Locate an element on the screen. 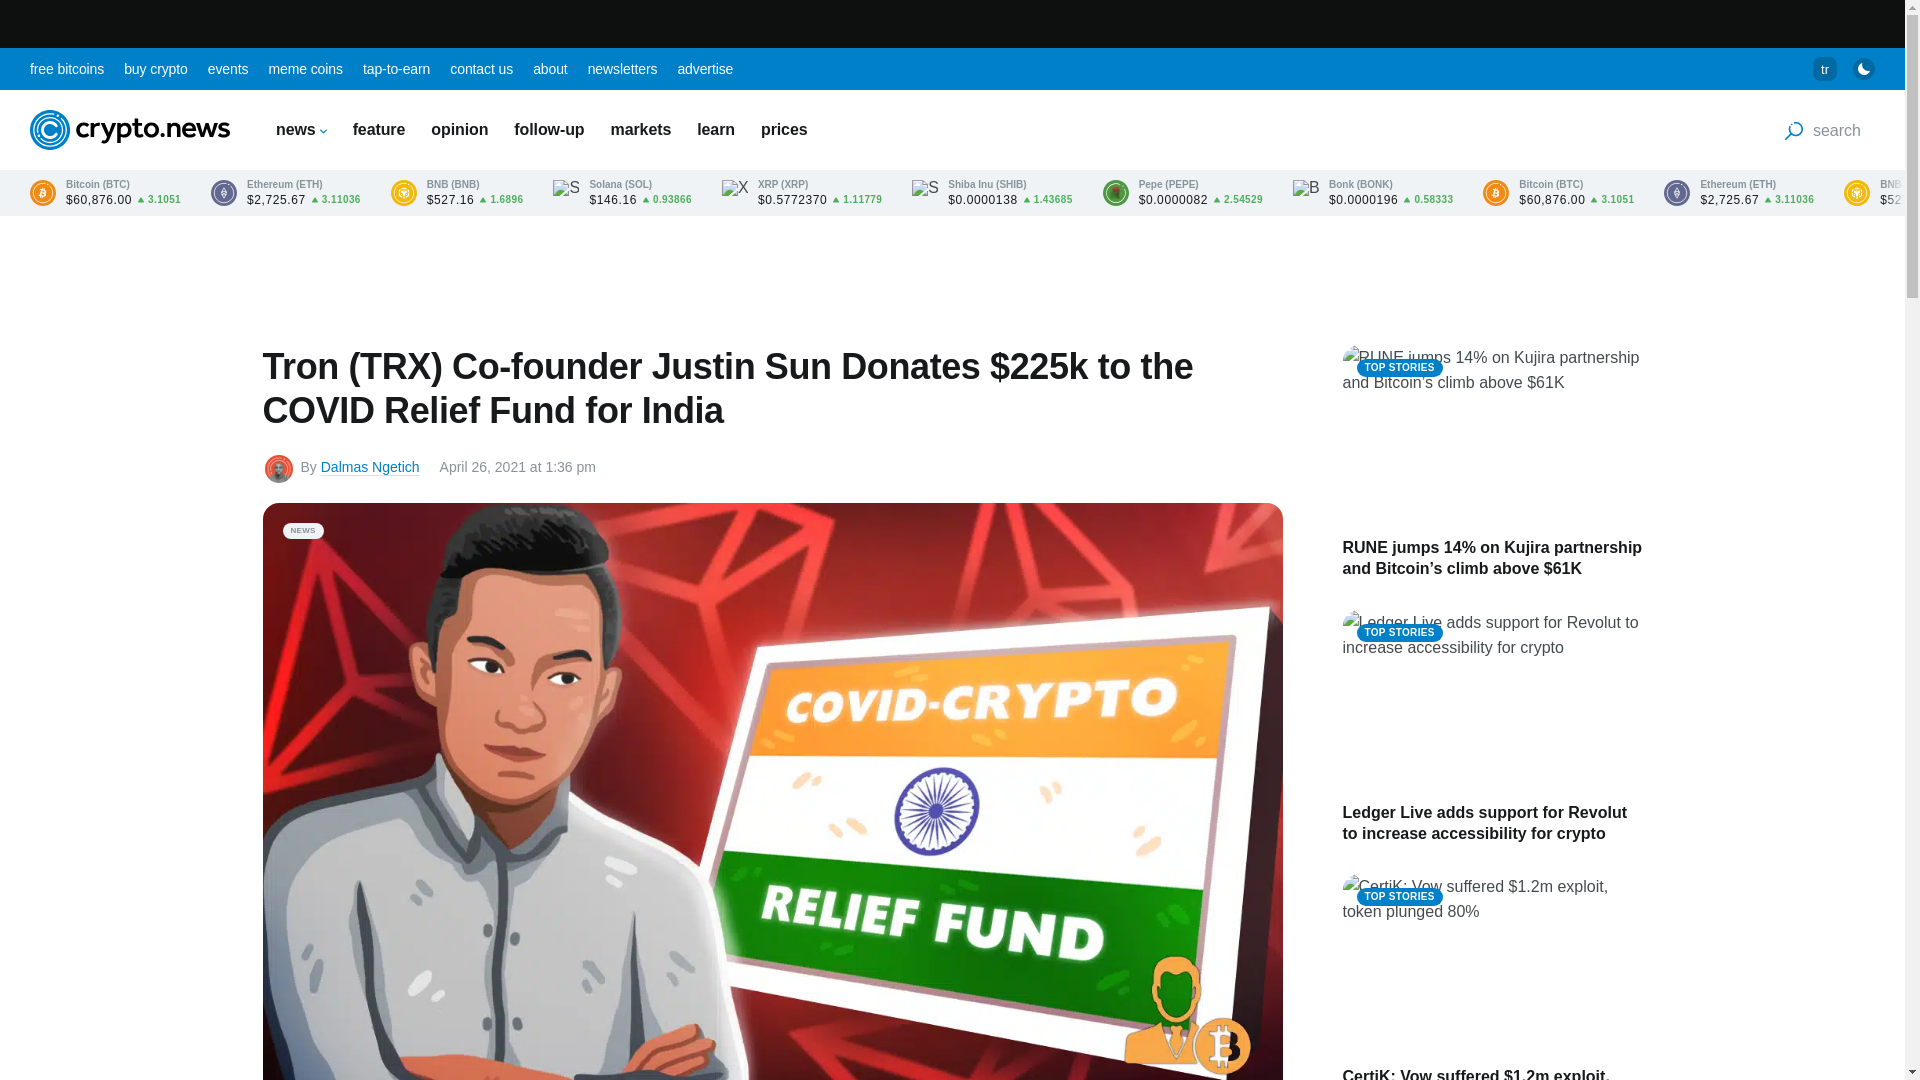 The image size is (1920, 1080). meme coins is located at coordinates (304, 68).